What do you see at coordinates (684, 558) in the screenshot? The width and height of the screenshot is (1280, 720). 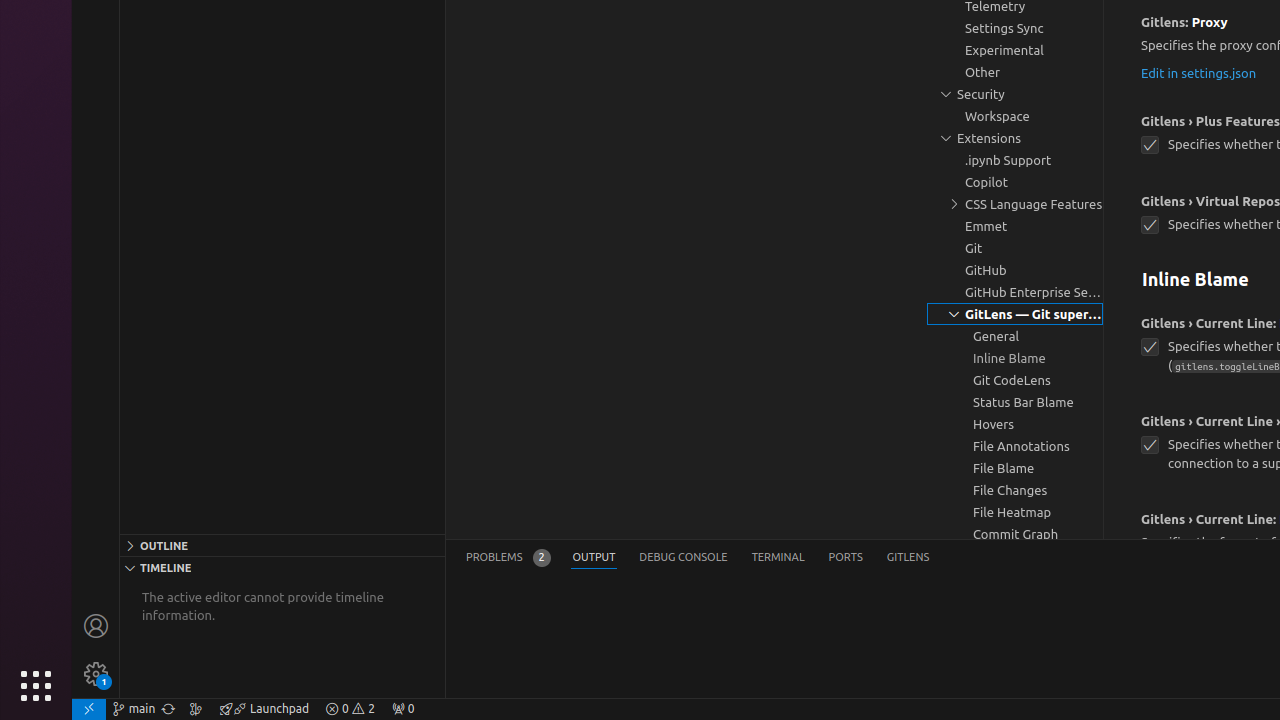 I see `Debug Console (Ctrl+Shift+Y)` at bounding box center [684, 558].